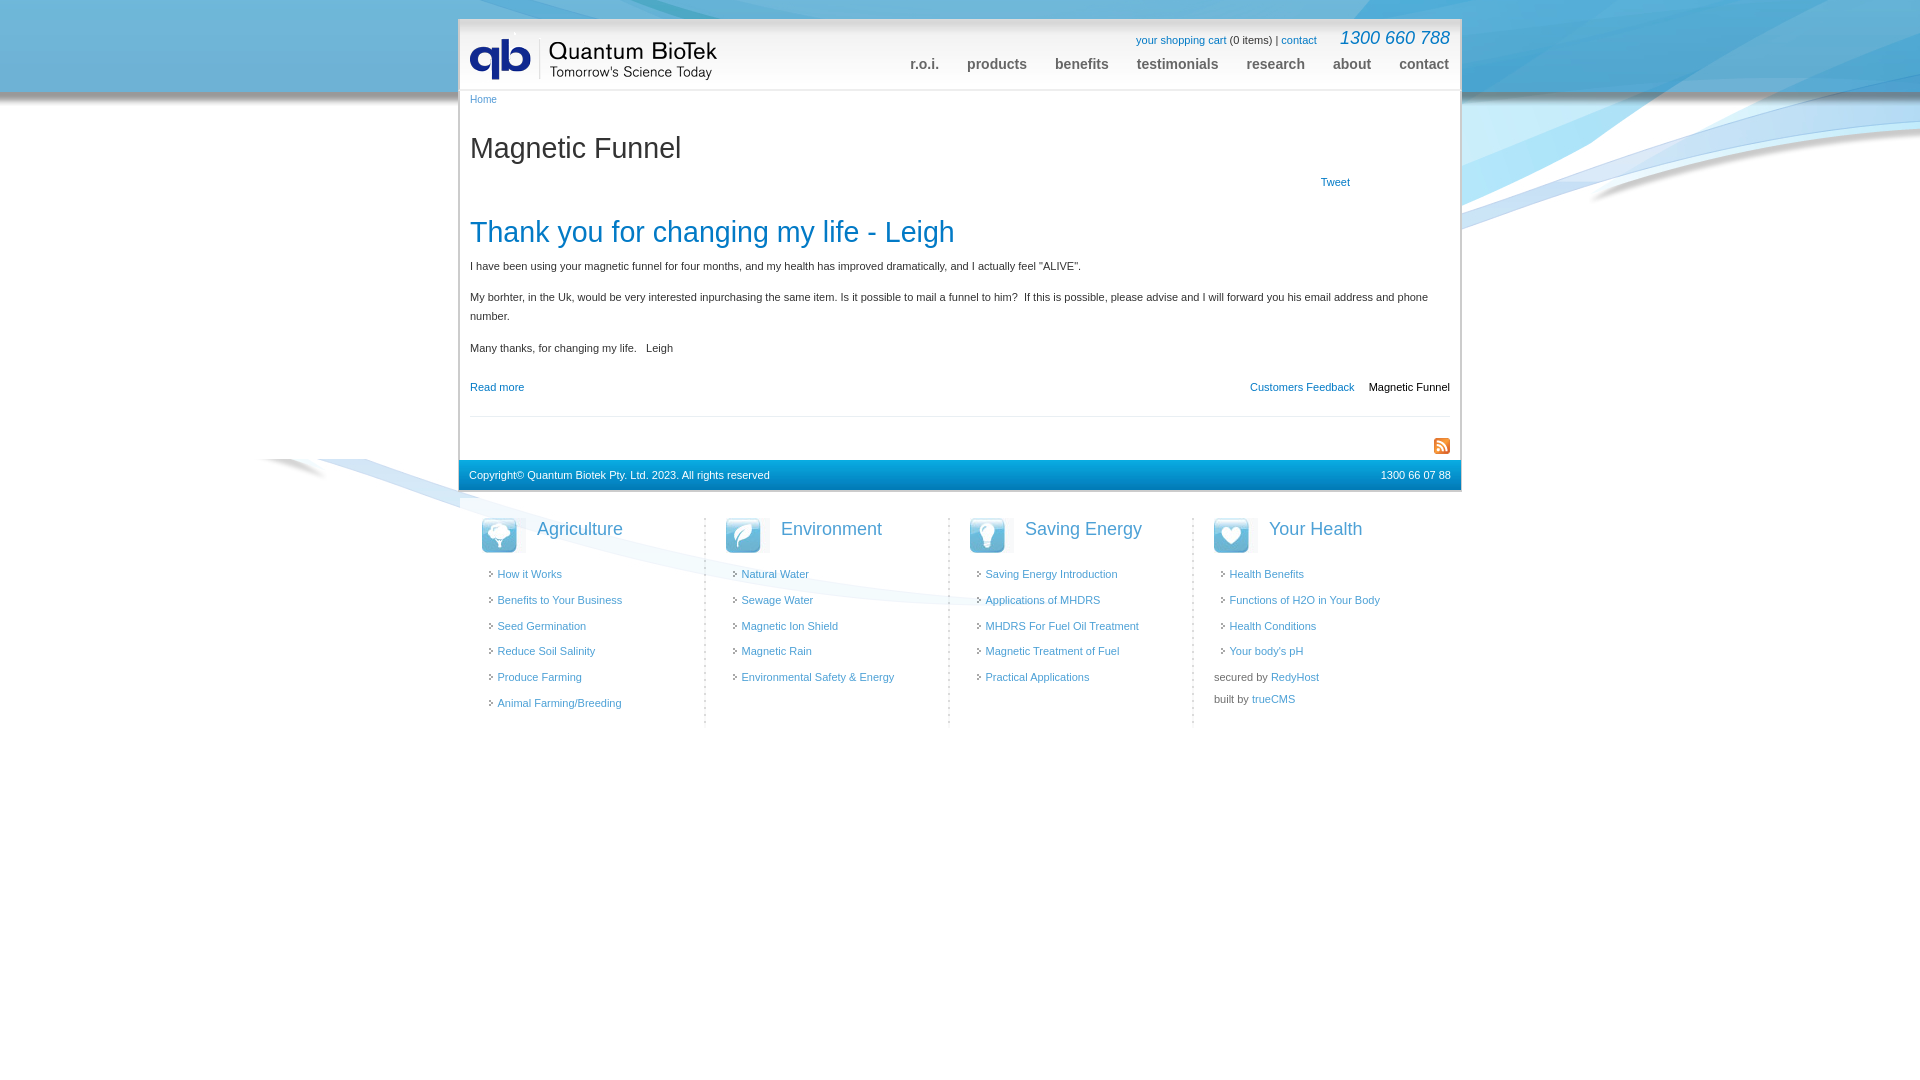 Image resolution: width=1920 pixels, height=1080 pixels. What do you see at coordinates (580, 529) in the screenshot?
I see `Agriculture` at bounding box center [580, 529].